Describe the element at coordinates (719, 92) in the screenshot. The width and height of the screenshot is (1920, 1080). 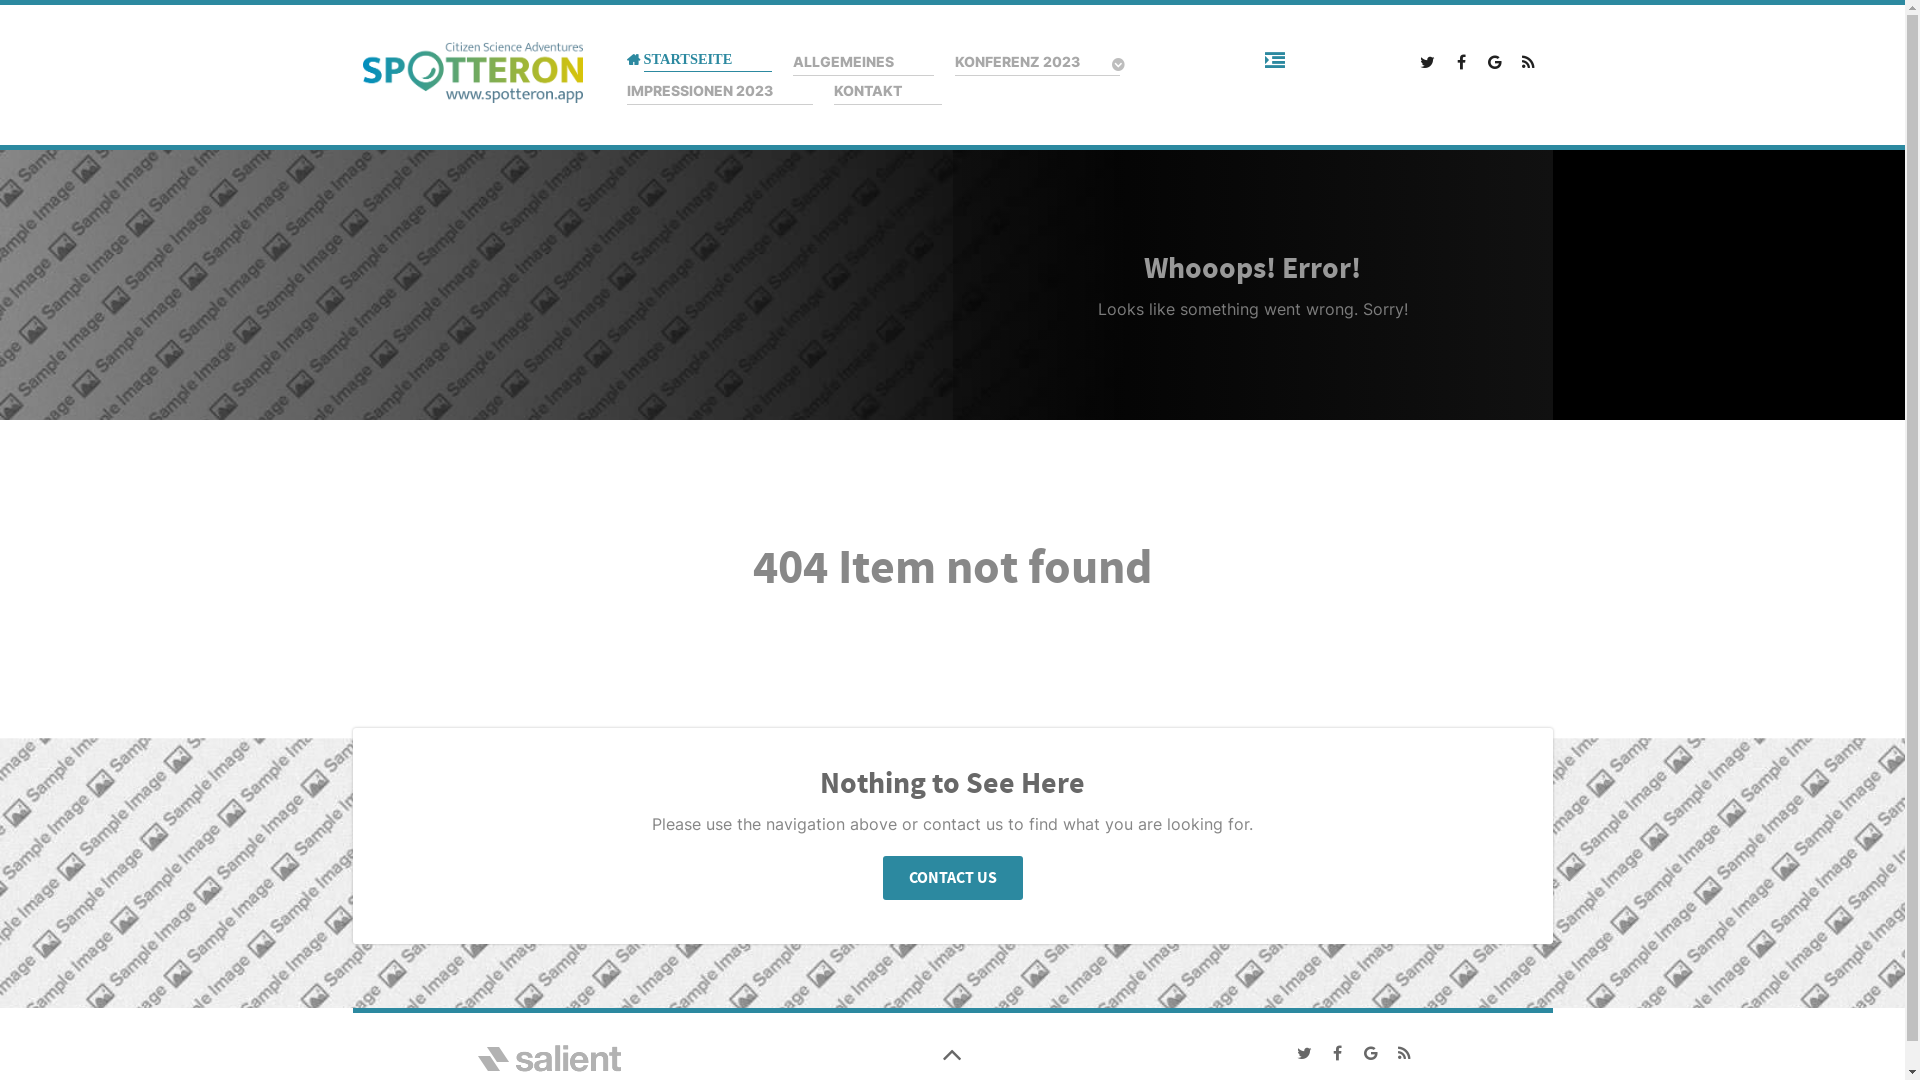
I see `IMPRESSIONEN 2023` at that location.